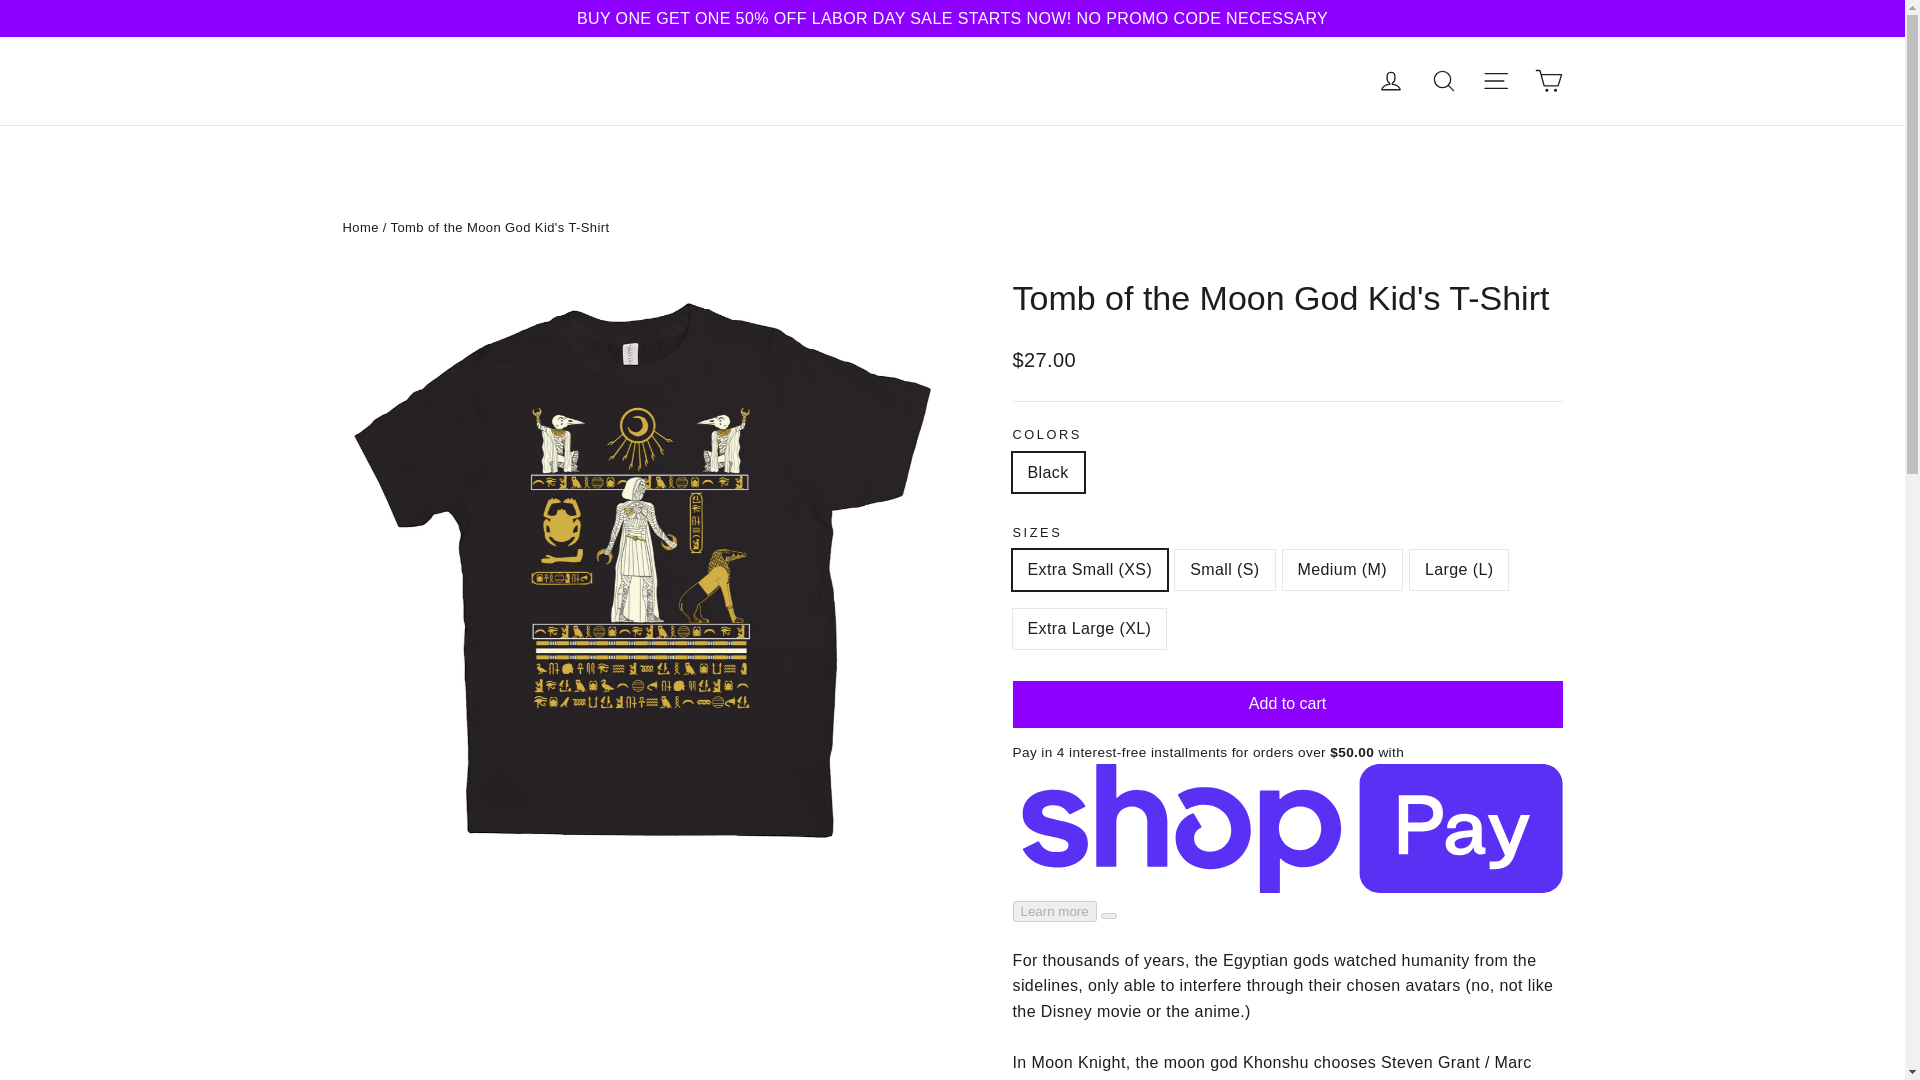 Image resolution: width=1920 pixels, height=1080 pixels. Describe the element at coordinates (1390, 80) in the screenshot. I see `account` at that location.